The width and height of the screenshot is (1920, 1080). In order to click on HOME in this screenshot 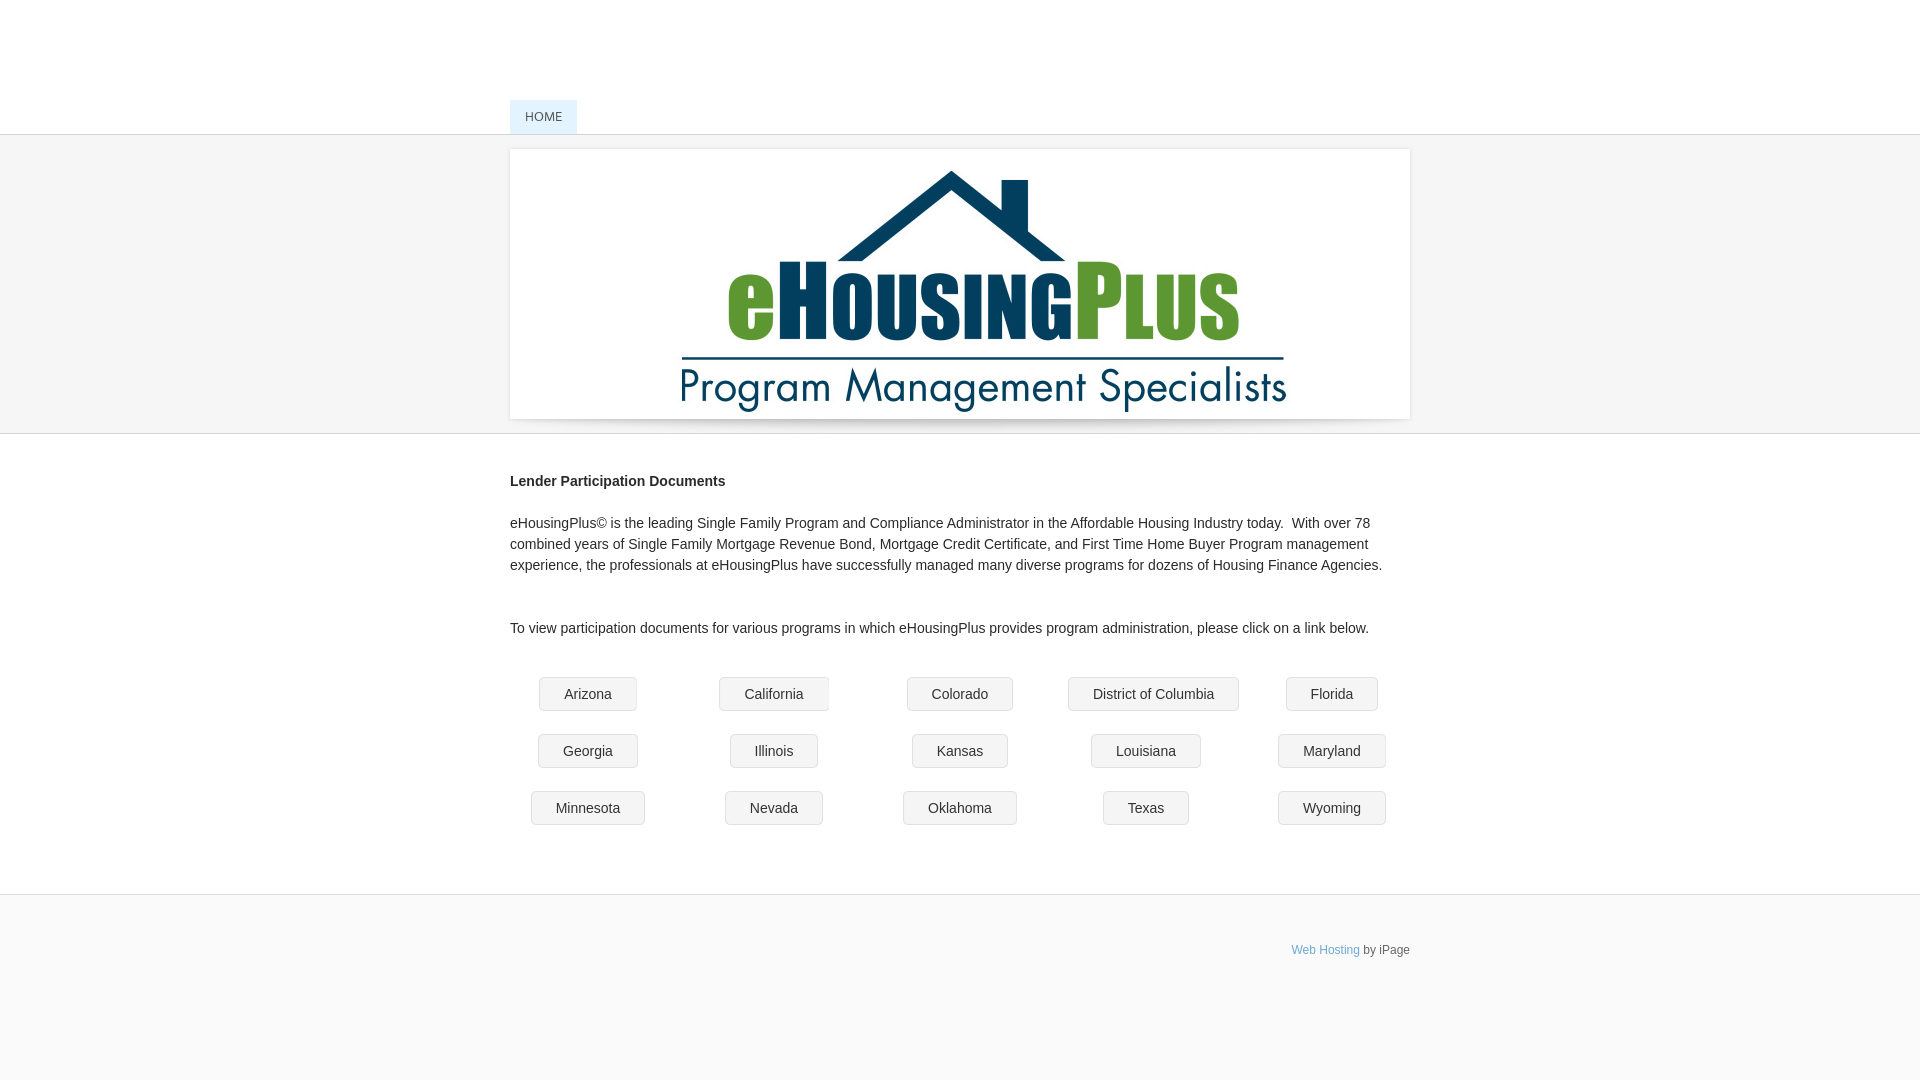, I will do `click(544, 117)`.